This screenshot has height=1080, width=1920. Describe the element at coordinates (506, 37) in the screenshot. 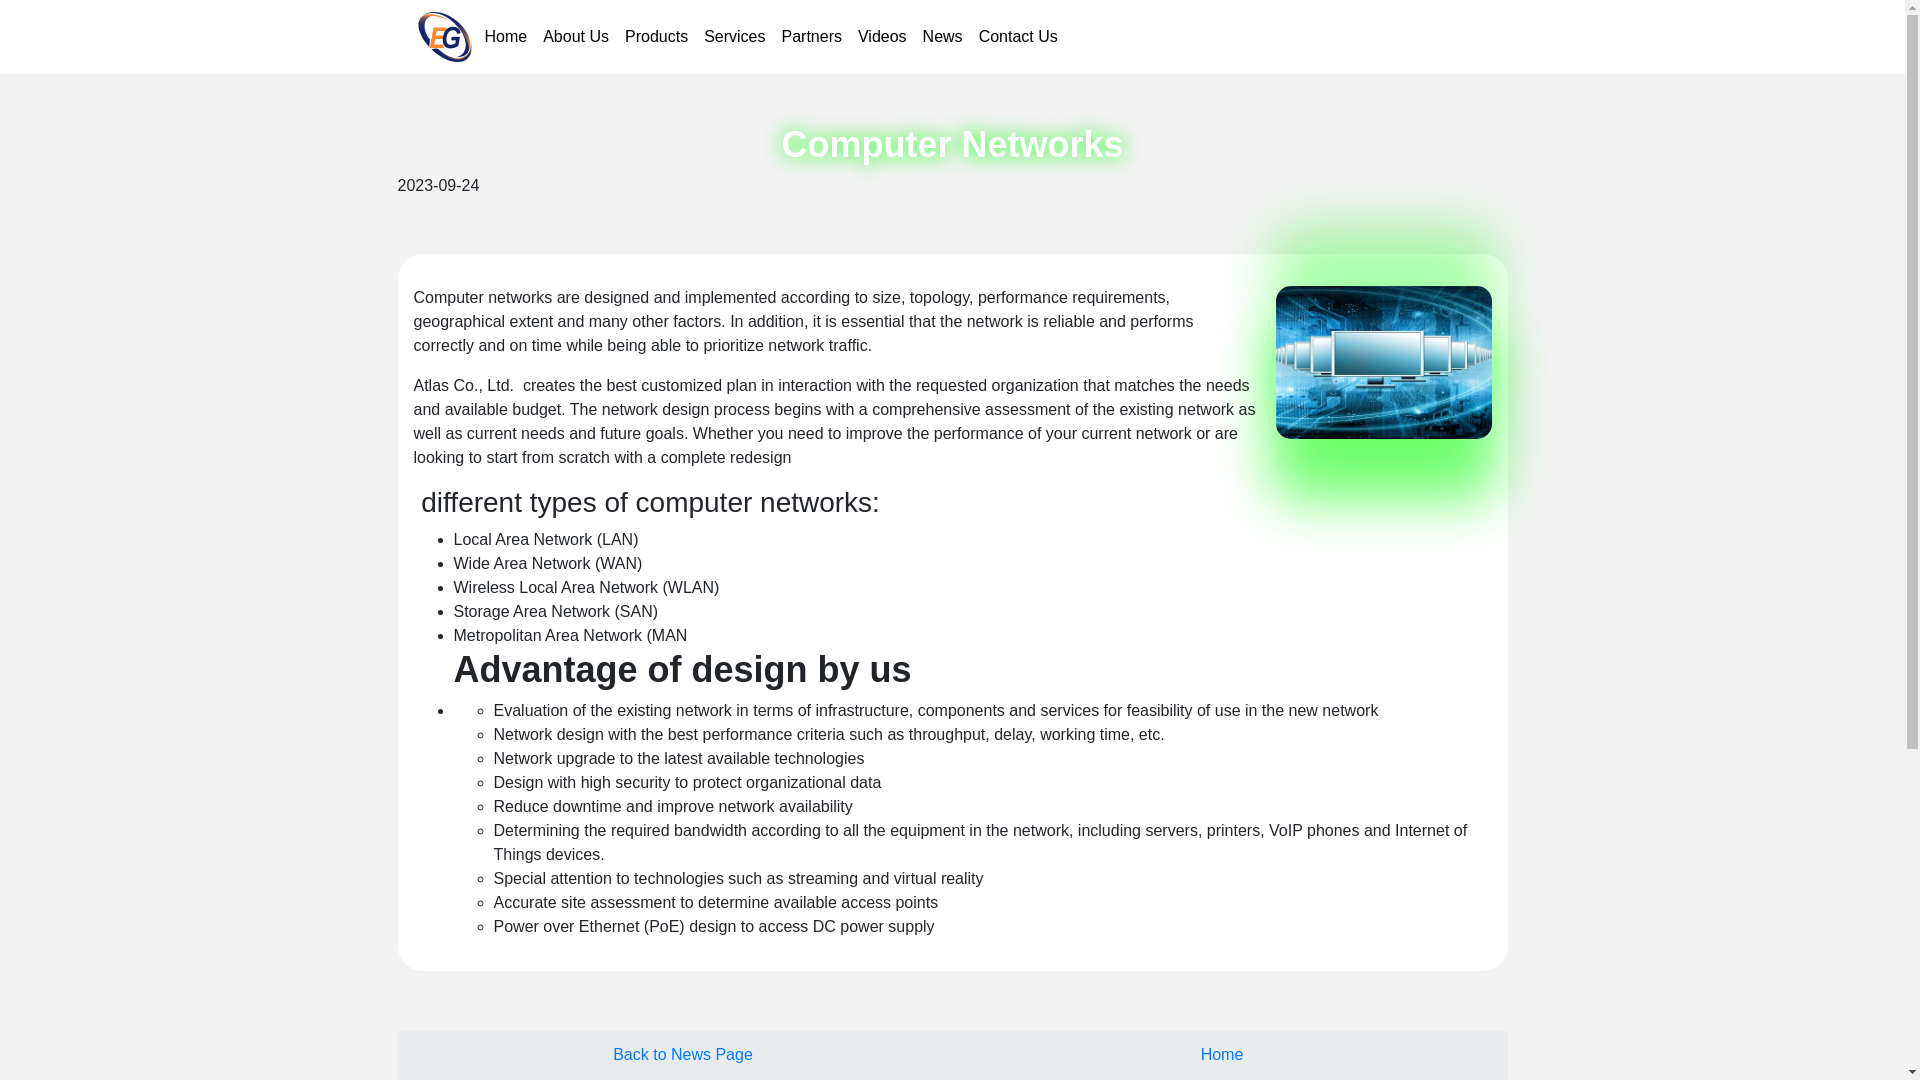

I see `Home` at that location.